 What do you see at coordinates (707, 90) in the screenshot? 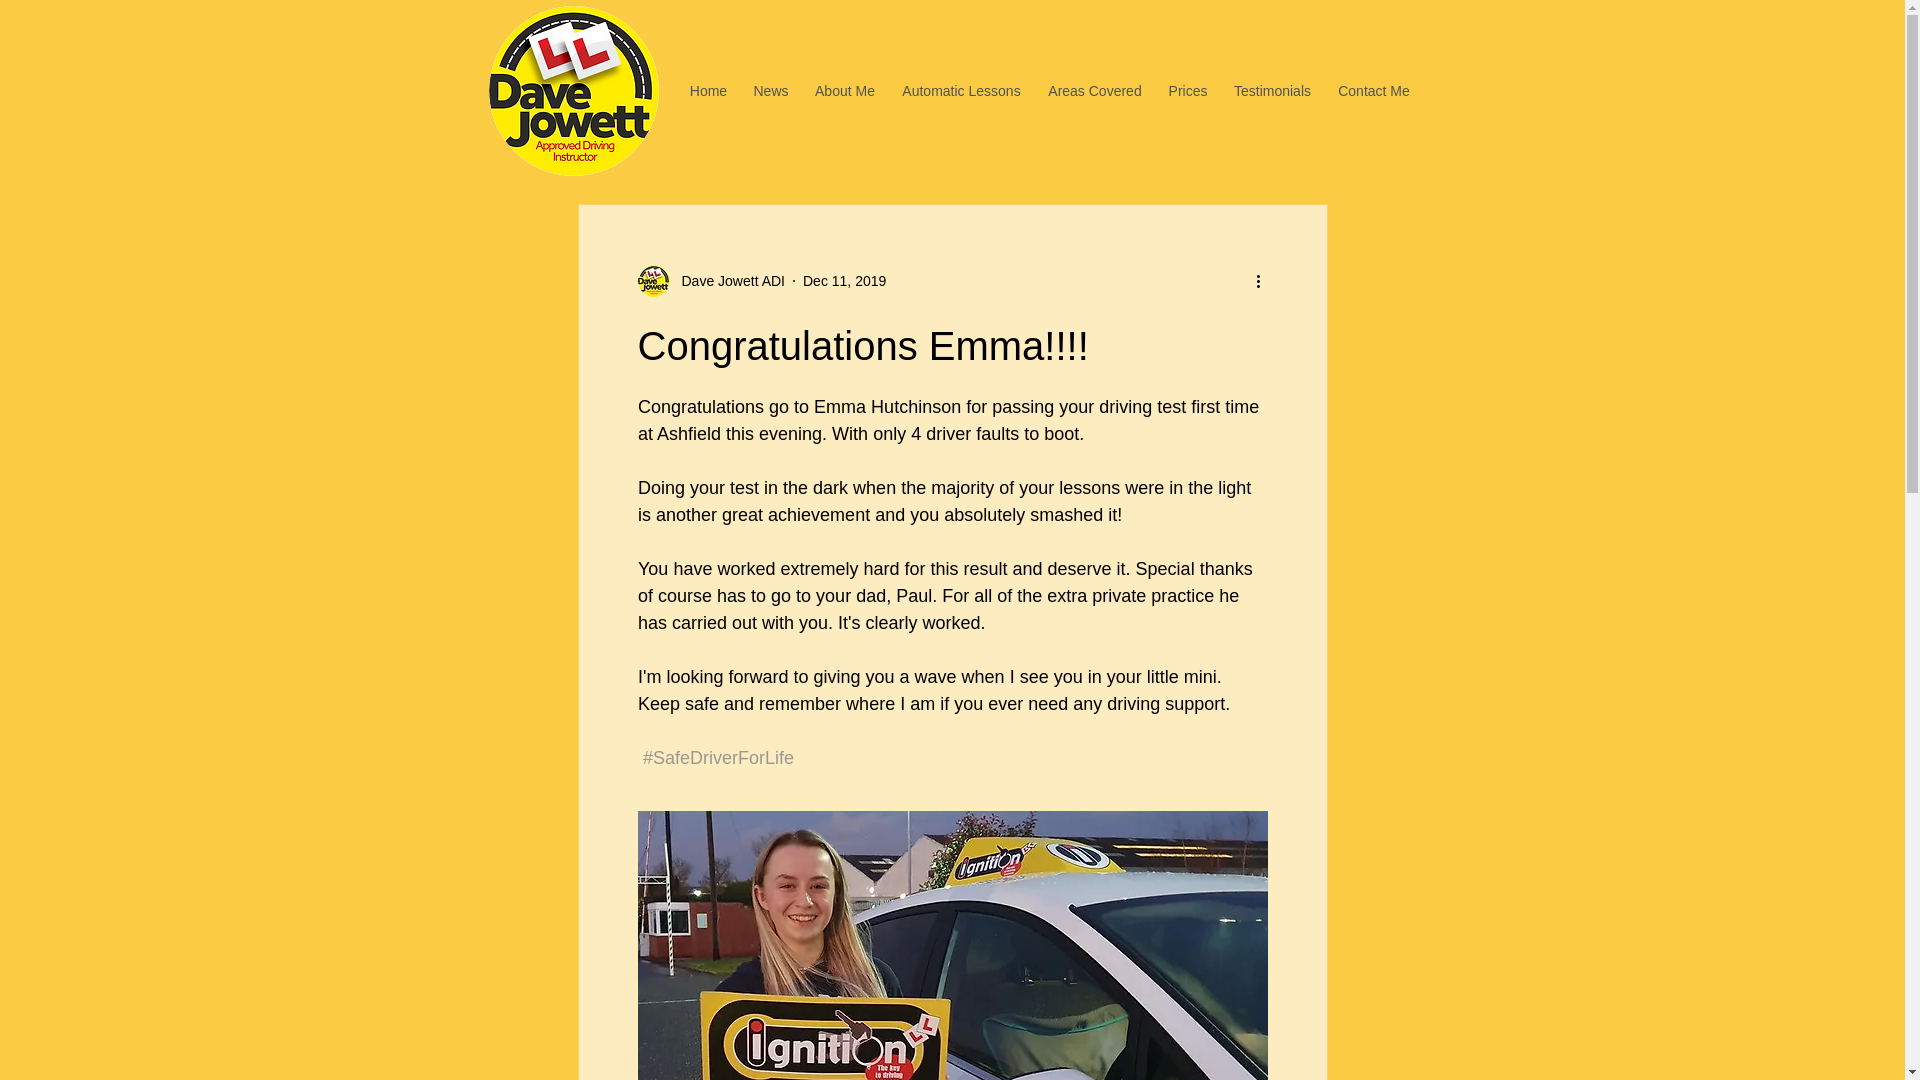
I see `Home` at bounding box center [707, 90].